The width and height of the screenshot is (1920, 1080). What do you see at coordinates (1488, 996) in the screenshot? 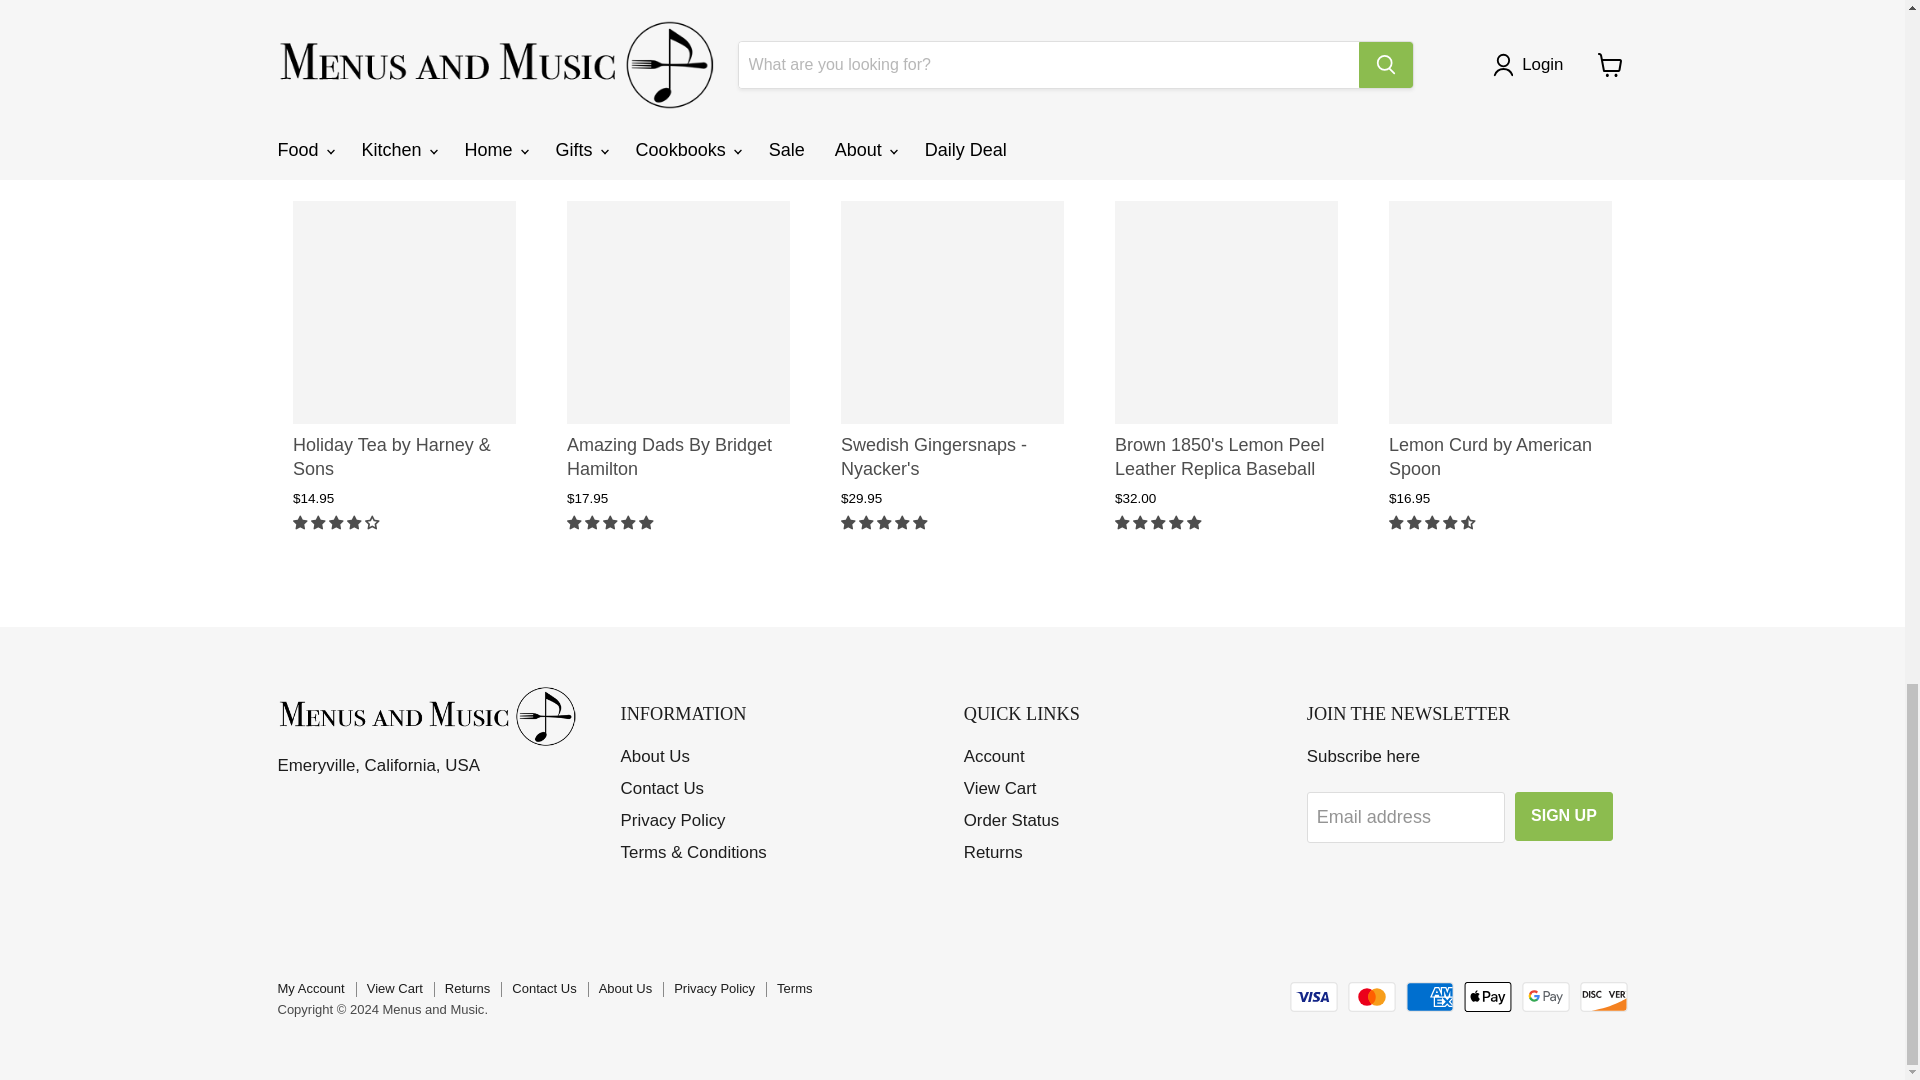
I see `Apple Pay` at bounding box center [1488, 996].